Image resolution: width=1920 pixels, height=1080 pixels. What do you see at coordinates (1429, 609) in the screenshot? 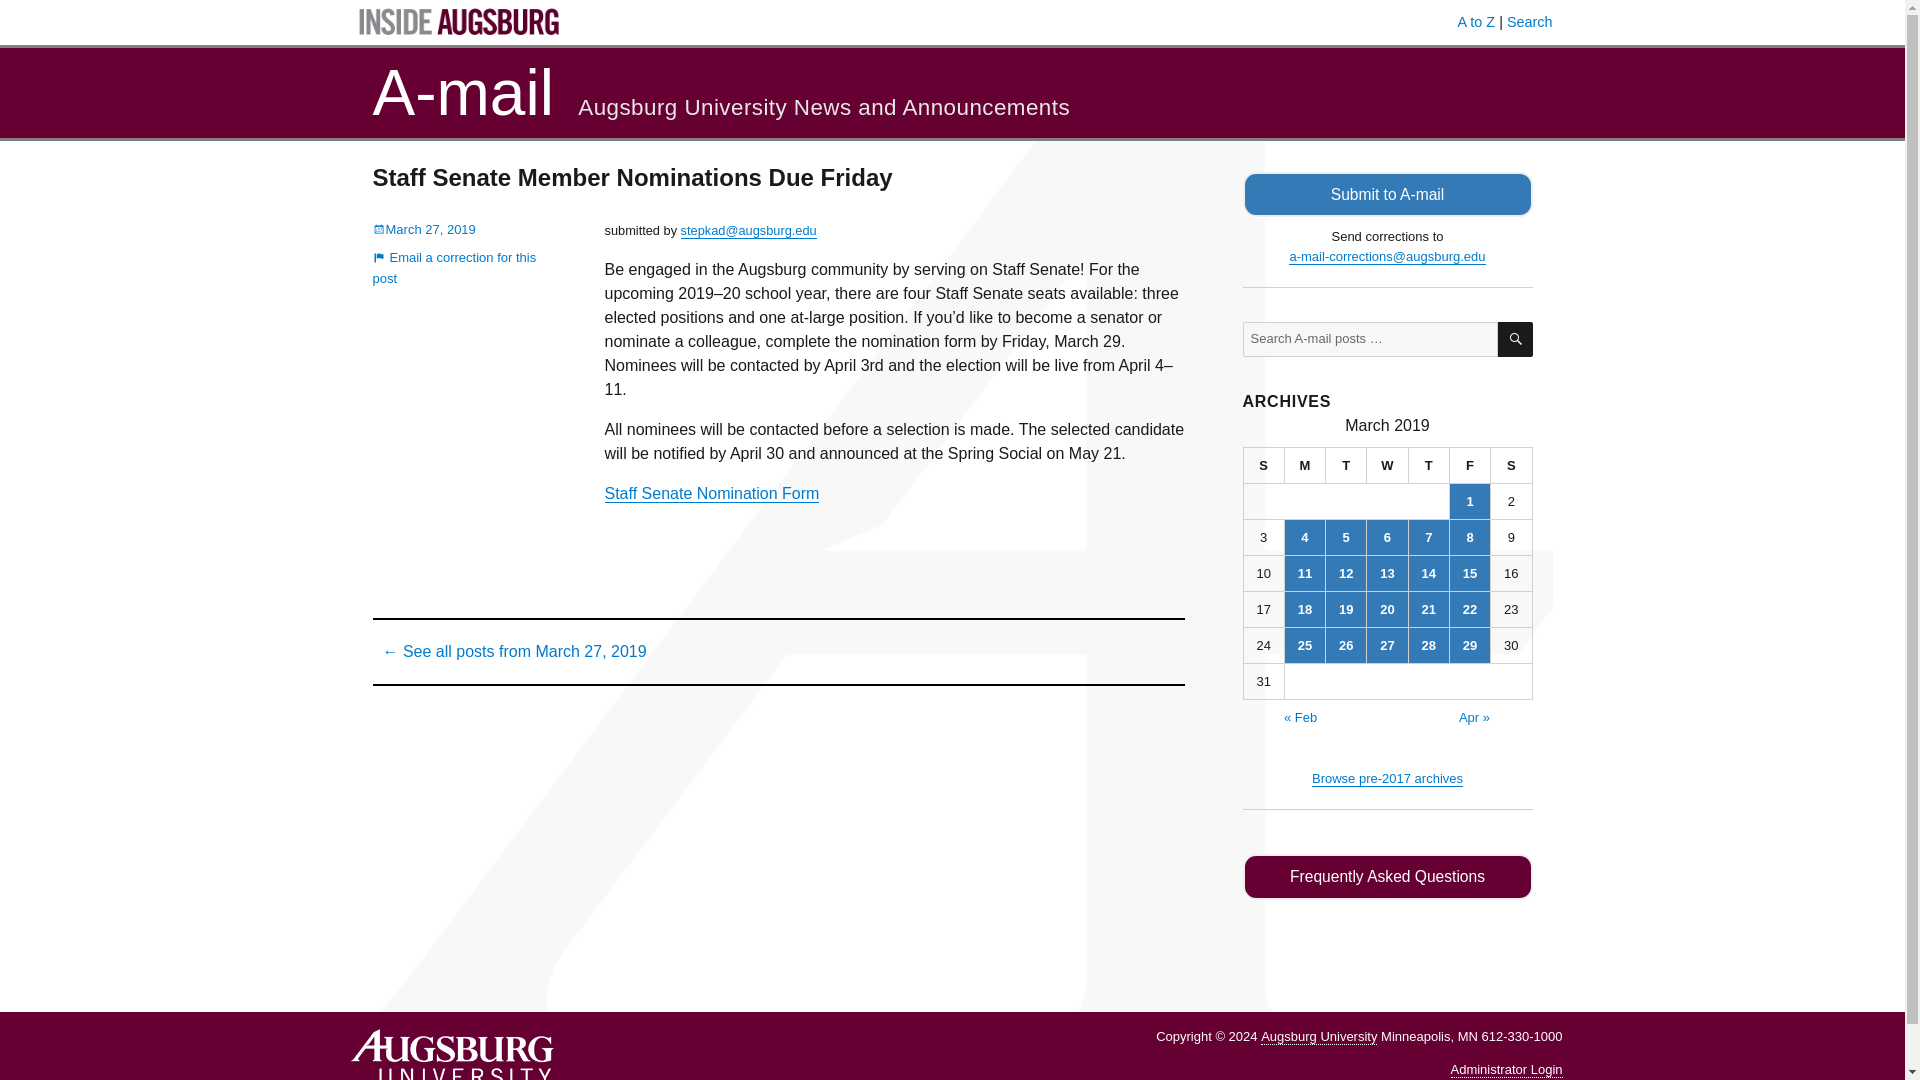
I see `21` at bounding box center [1429, 609].